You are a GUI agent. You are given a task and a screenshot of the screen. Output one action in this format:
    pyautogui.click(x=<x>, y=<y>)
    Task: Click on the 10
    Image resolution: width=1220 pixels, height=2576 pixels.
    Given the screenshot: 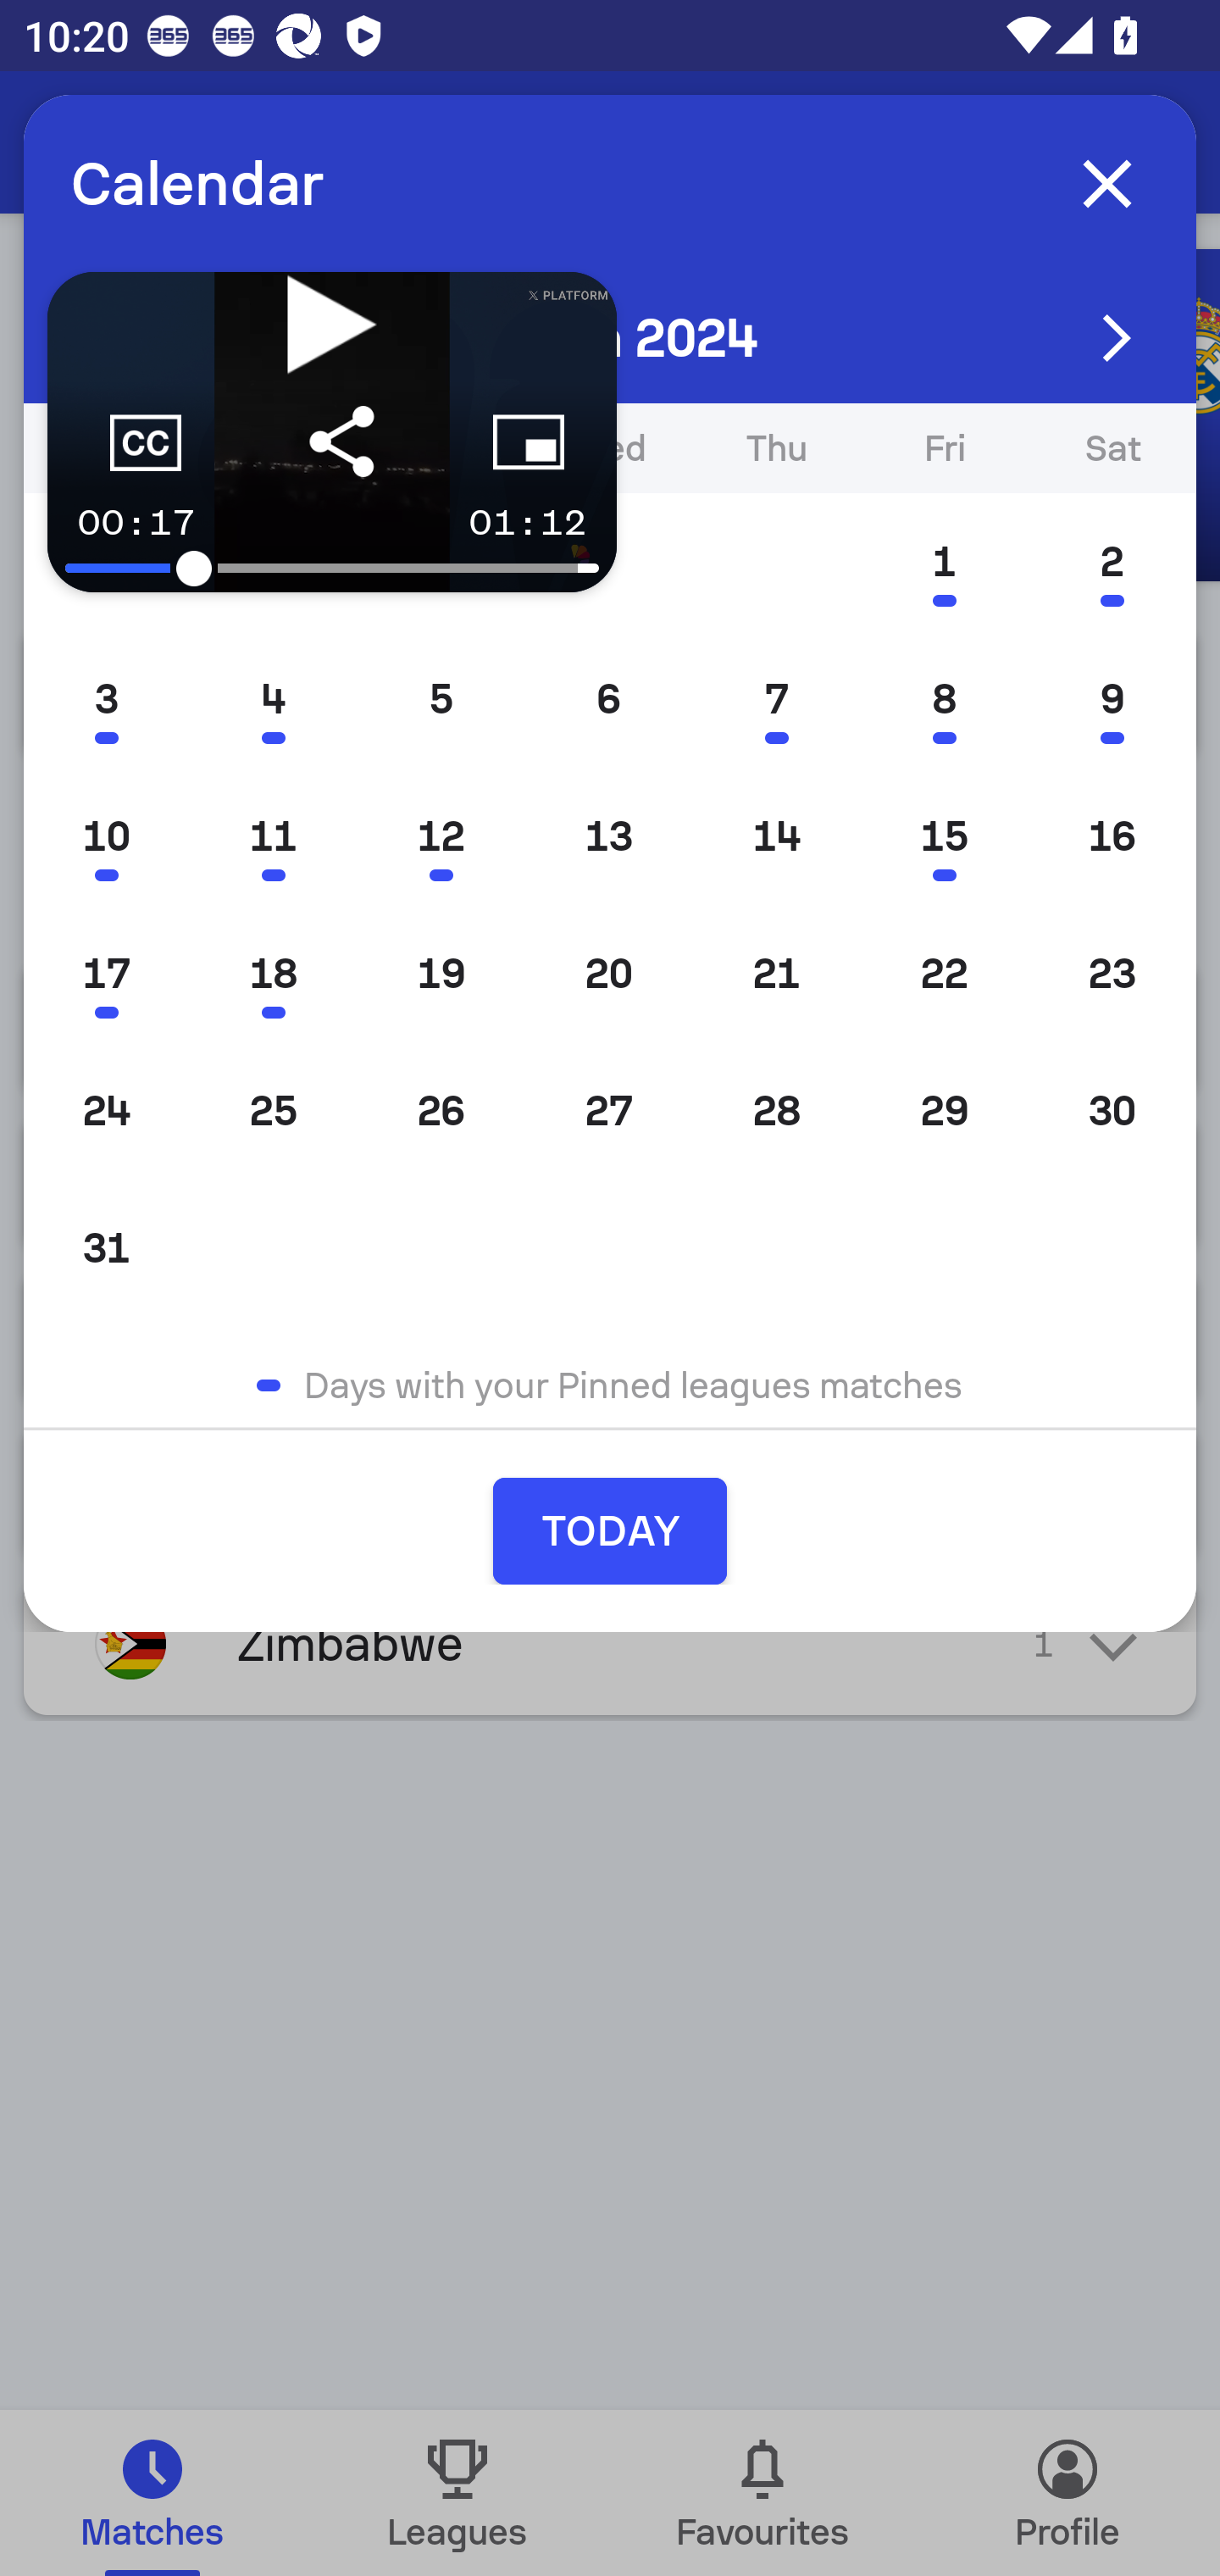 What is the action you would take?
    pyautogui.click(x=107, y=836)
    